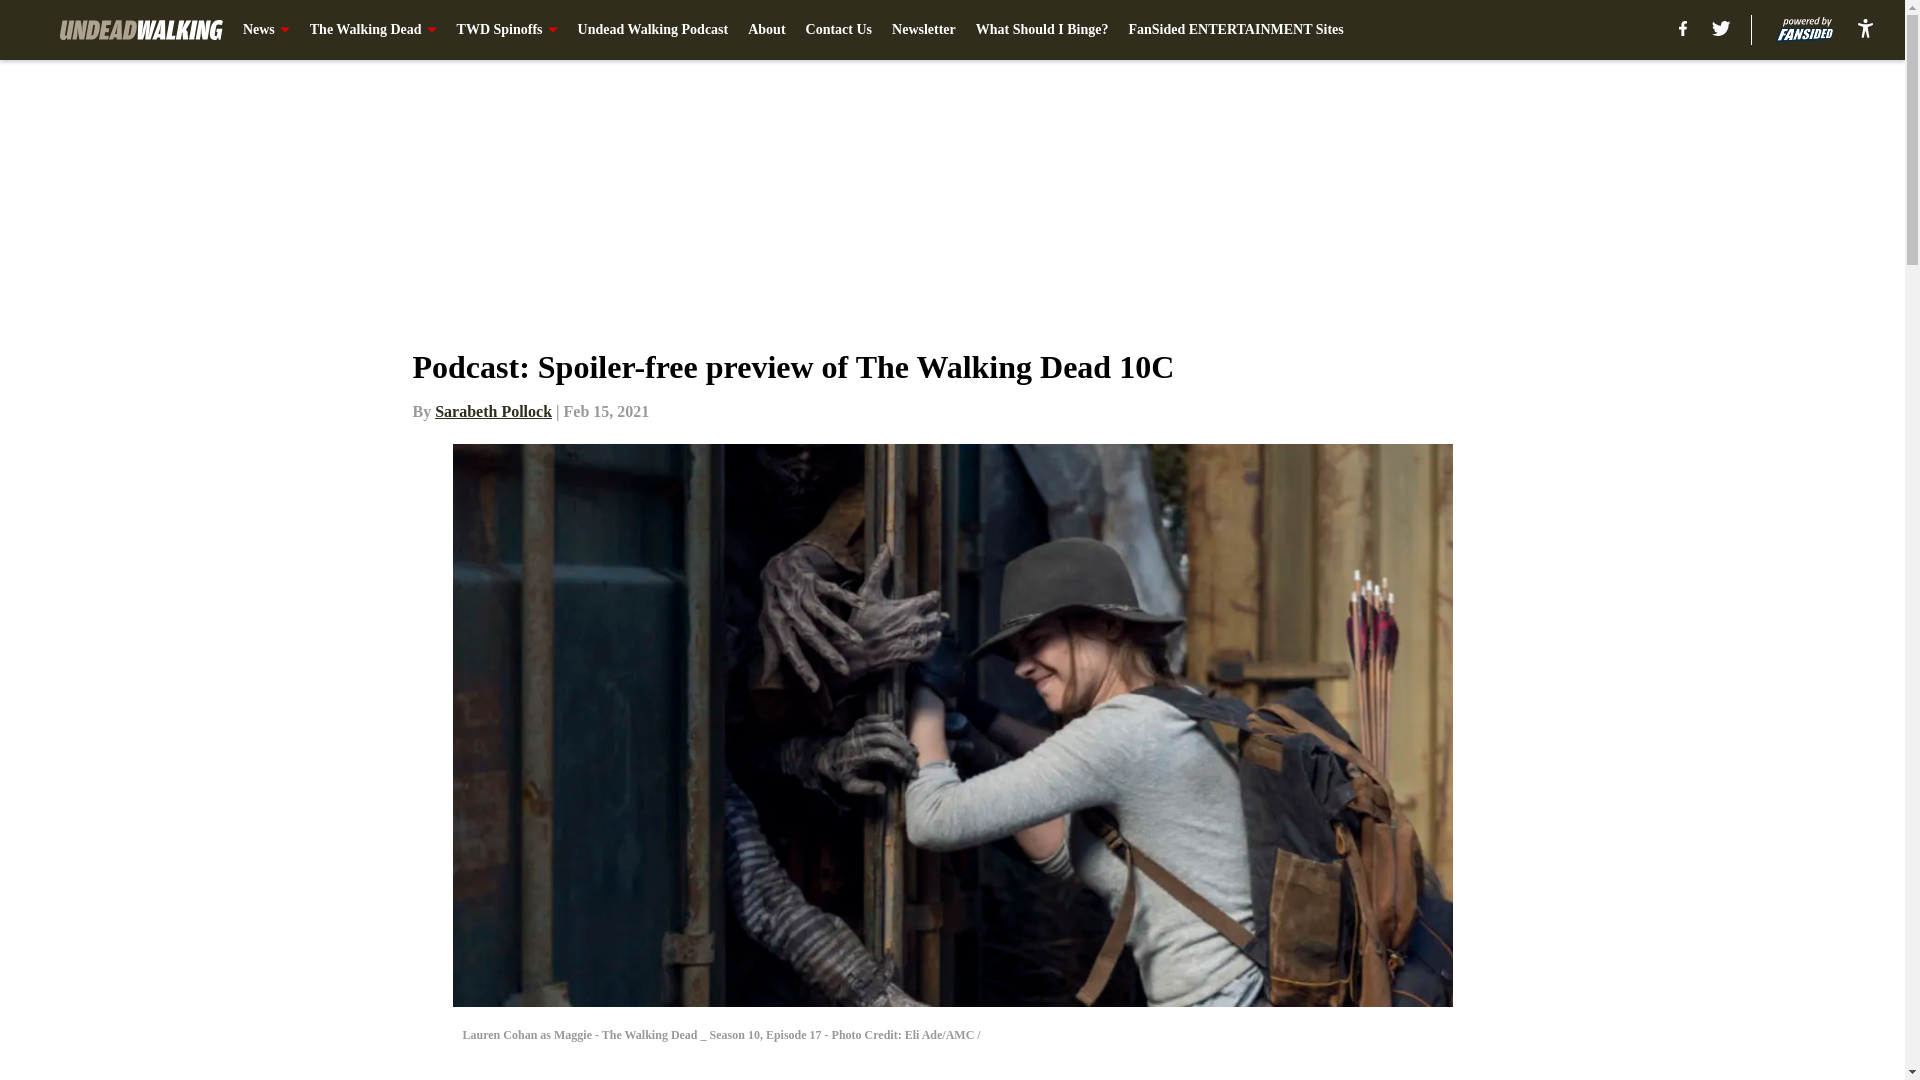  Describe the element at coordinates (924, 30) in the screenshot. I see `Newsletter` at that location.